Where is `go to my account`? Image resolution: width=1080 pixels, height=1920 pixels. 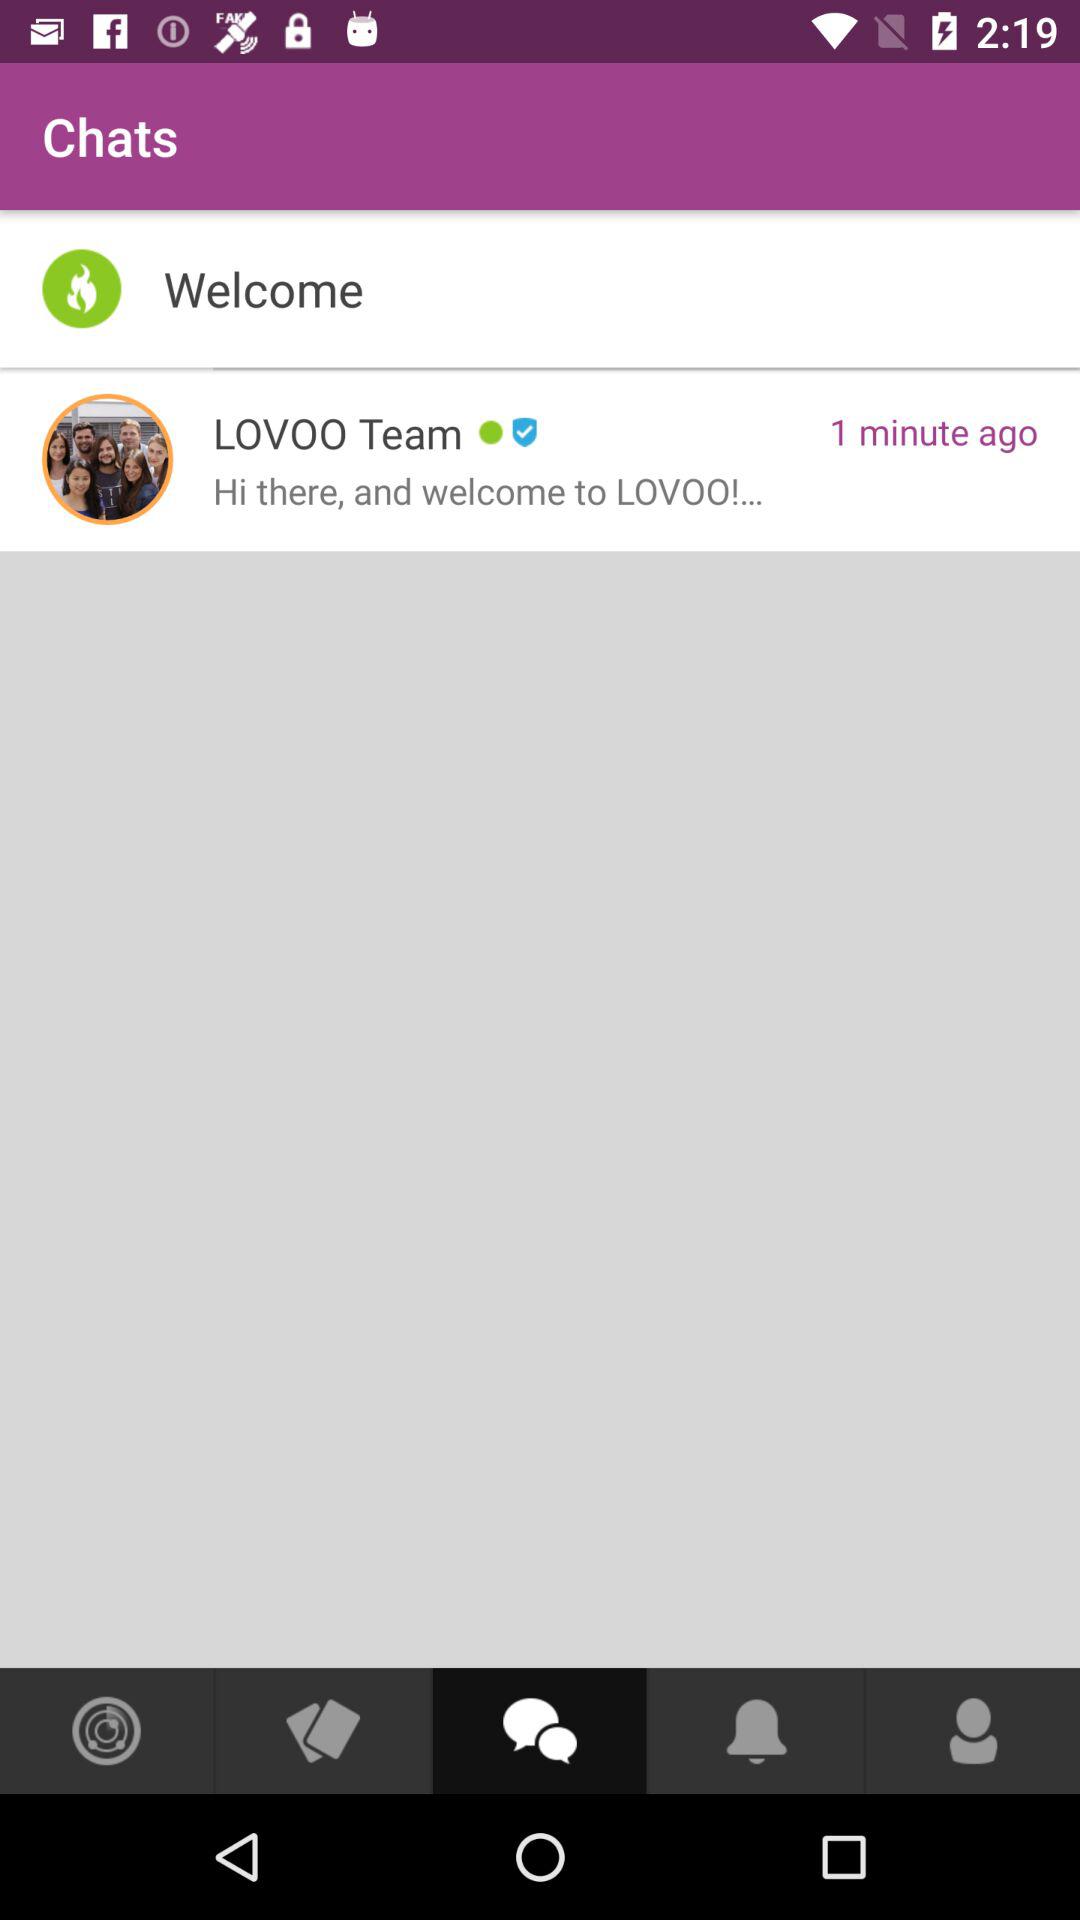 go to my account is located at coordinates (973, 1731).